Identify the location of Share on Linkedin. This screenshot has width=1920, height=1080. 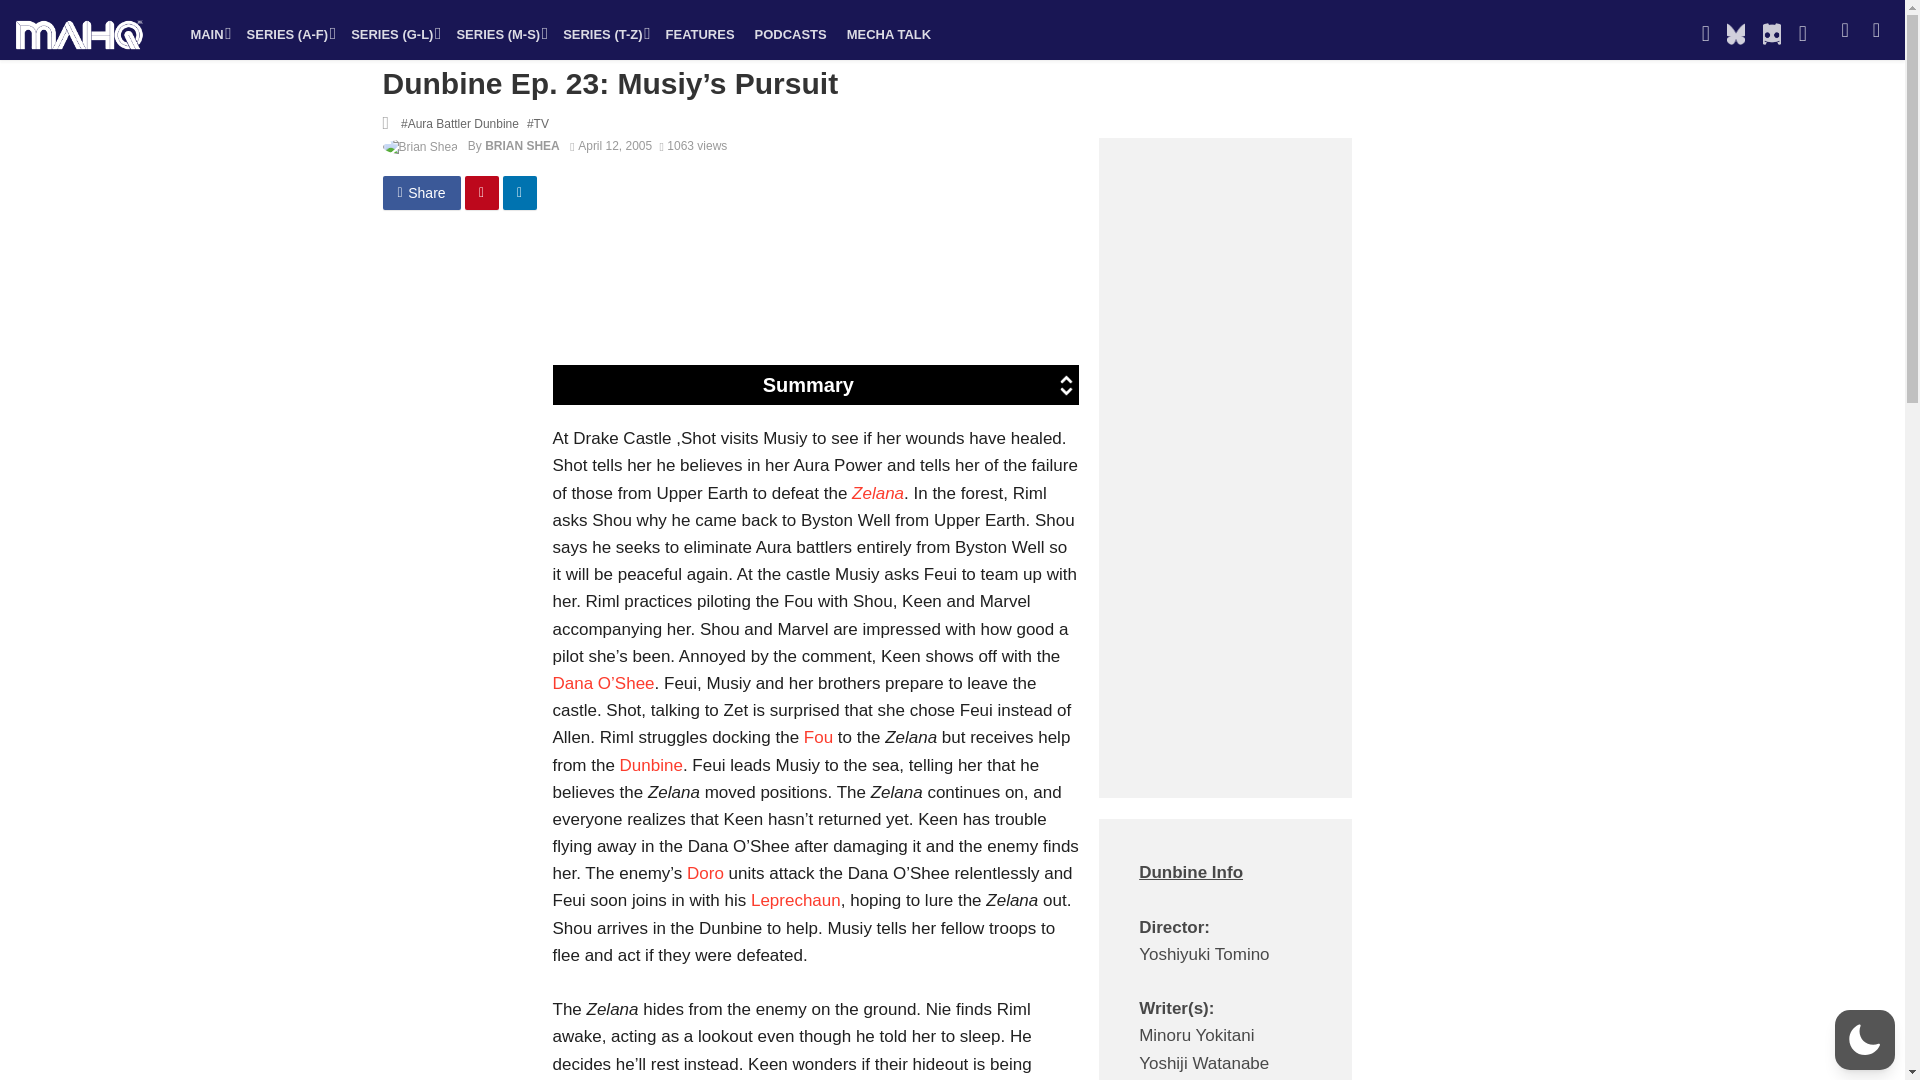
(520, 192).